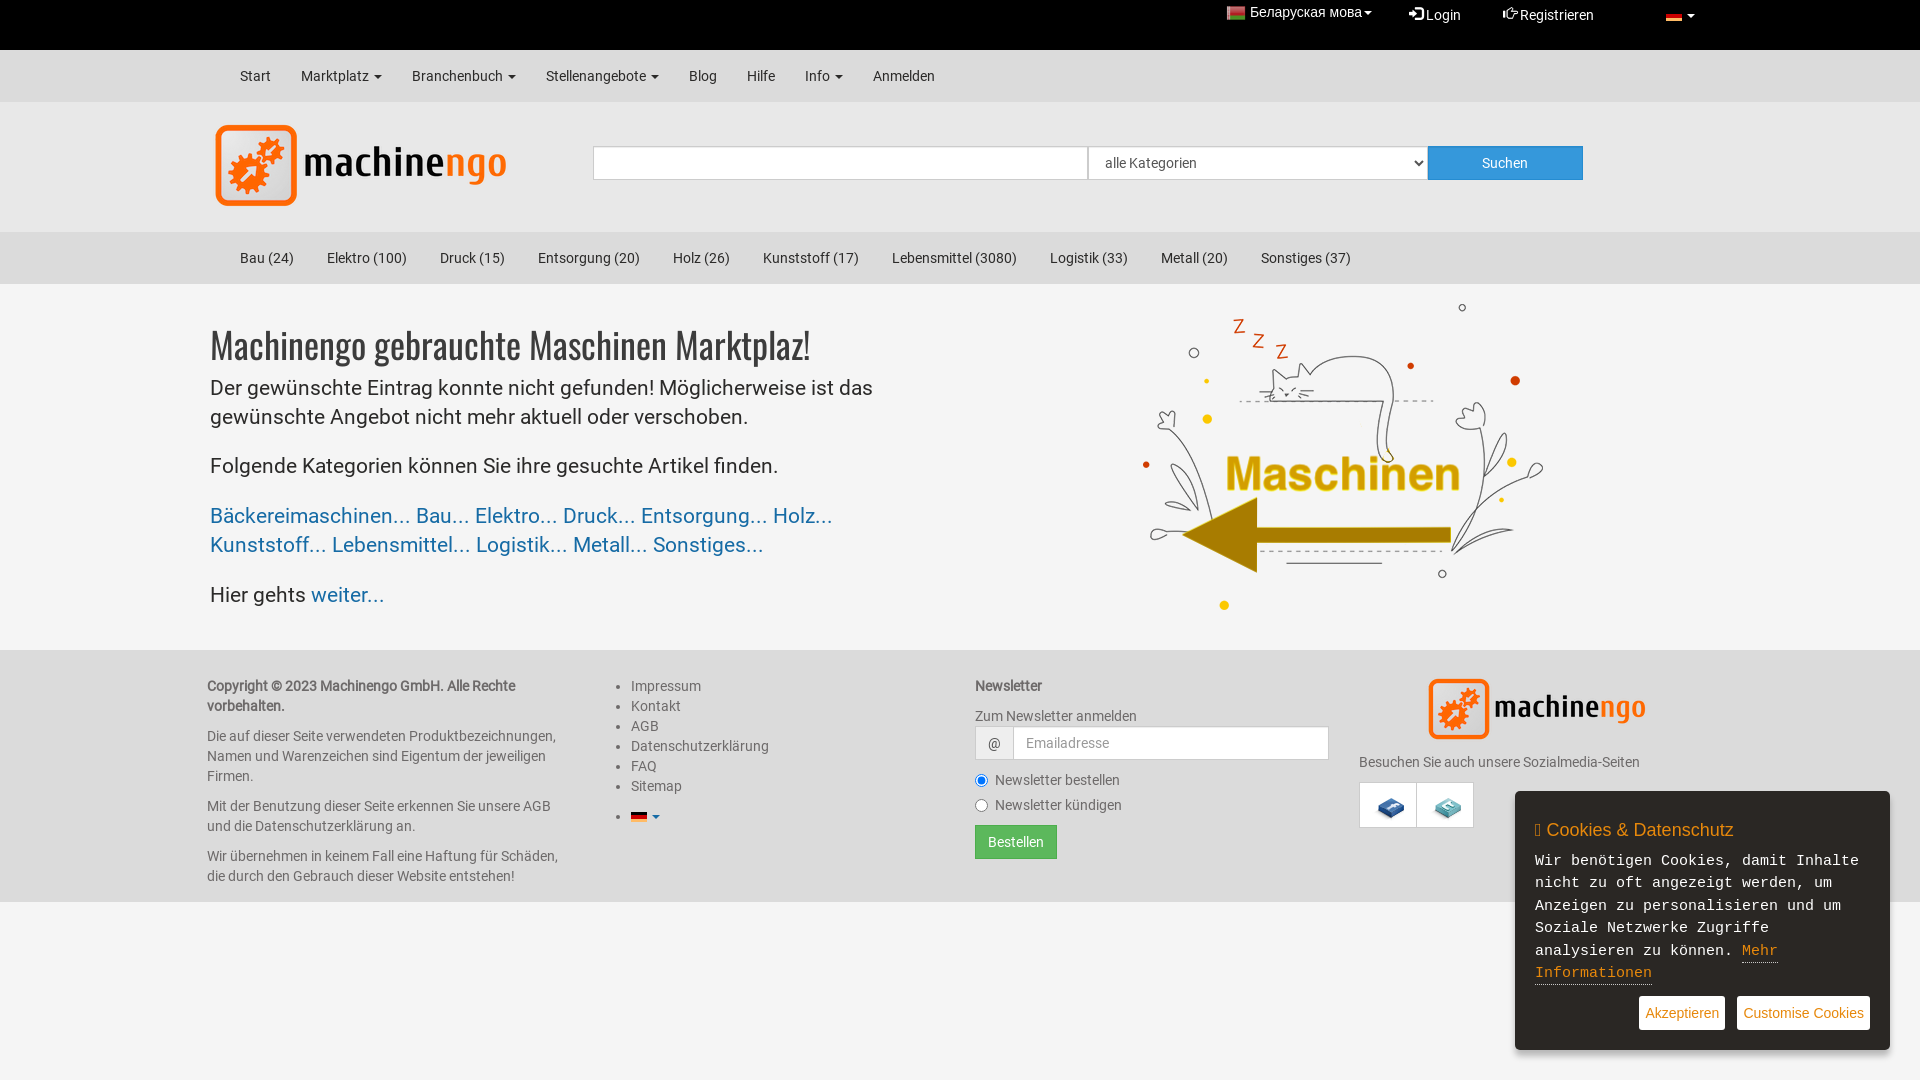  I want to click on Logistik..., so click(522, 545).